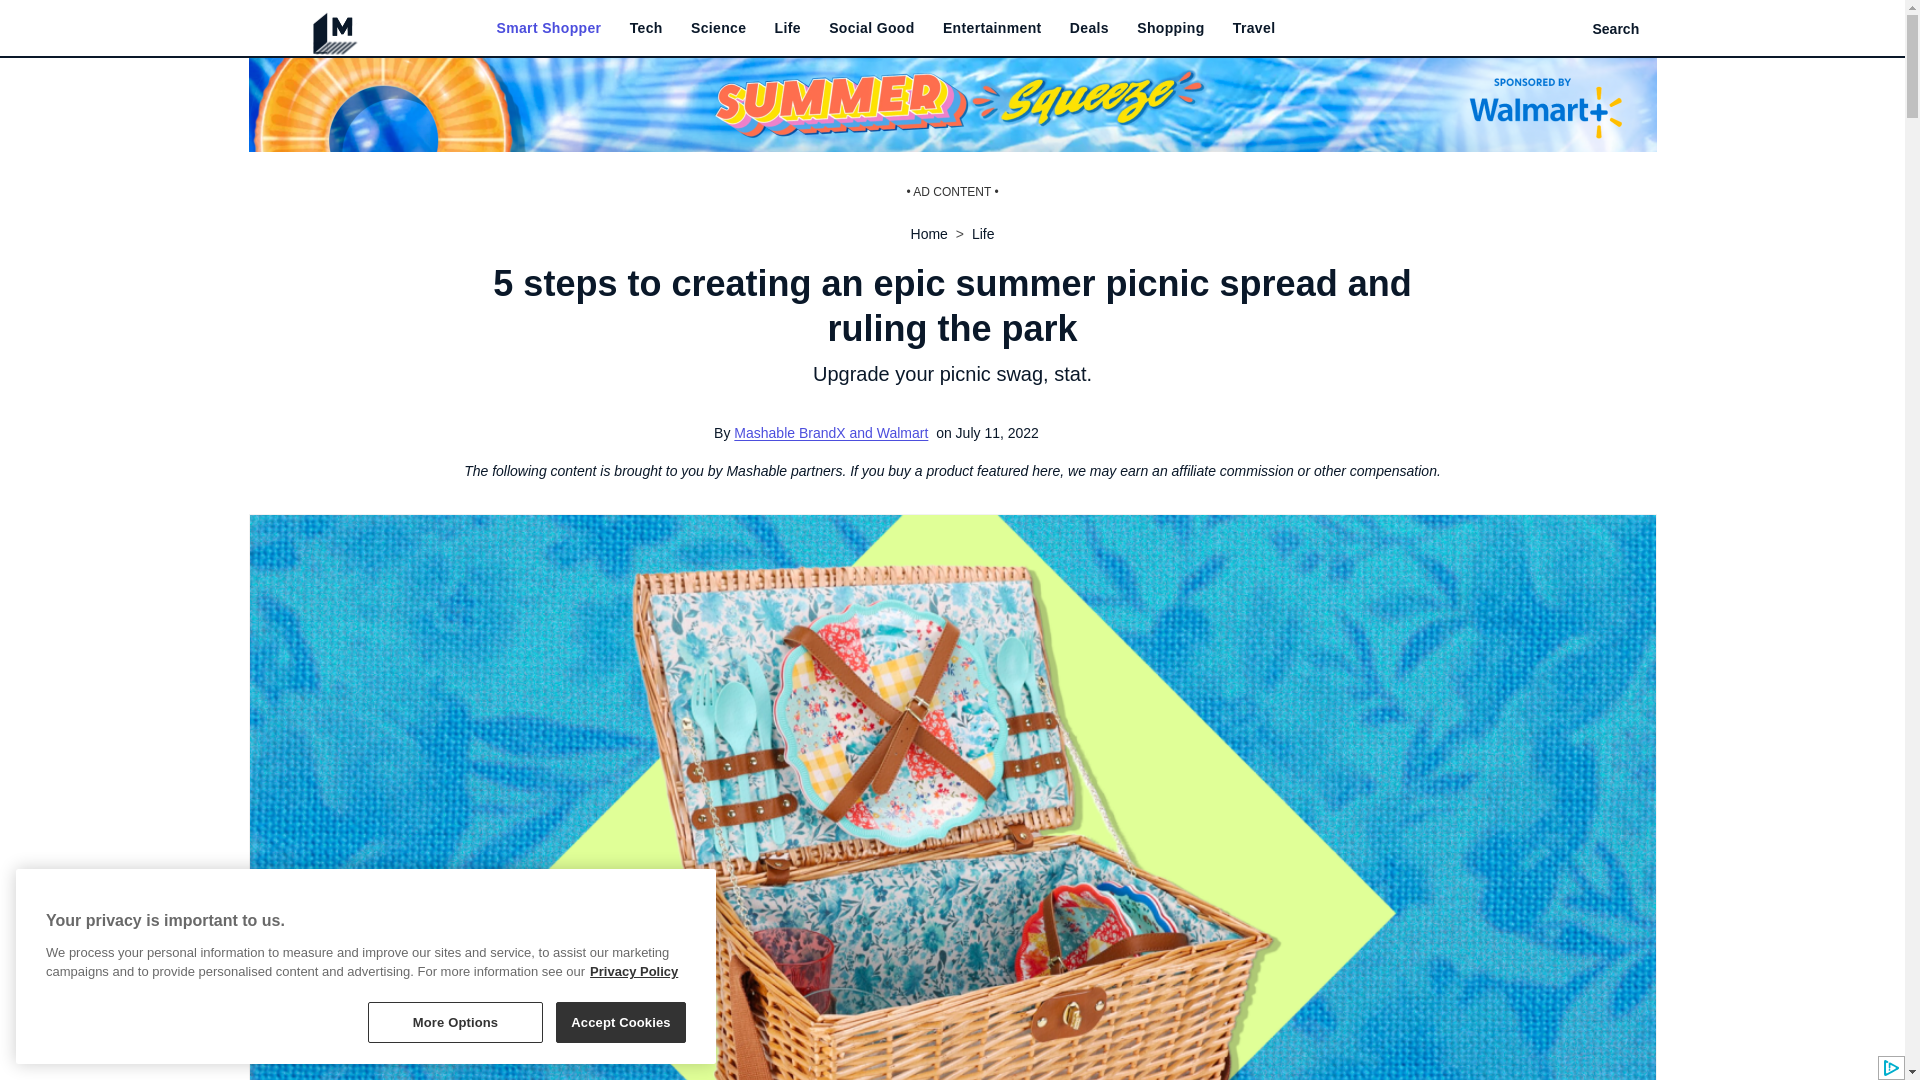 The height and width of the screenshot is (1080, 1920). I want to click on Science, so click(718, 28).